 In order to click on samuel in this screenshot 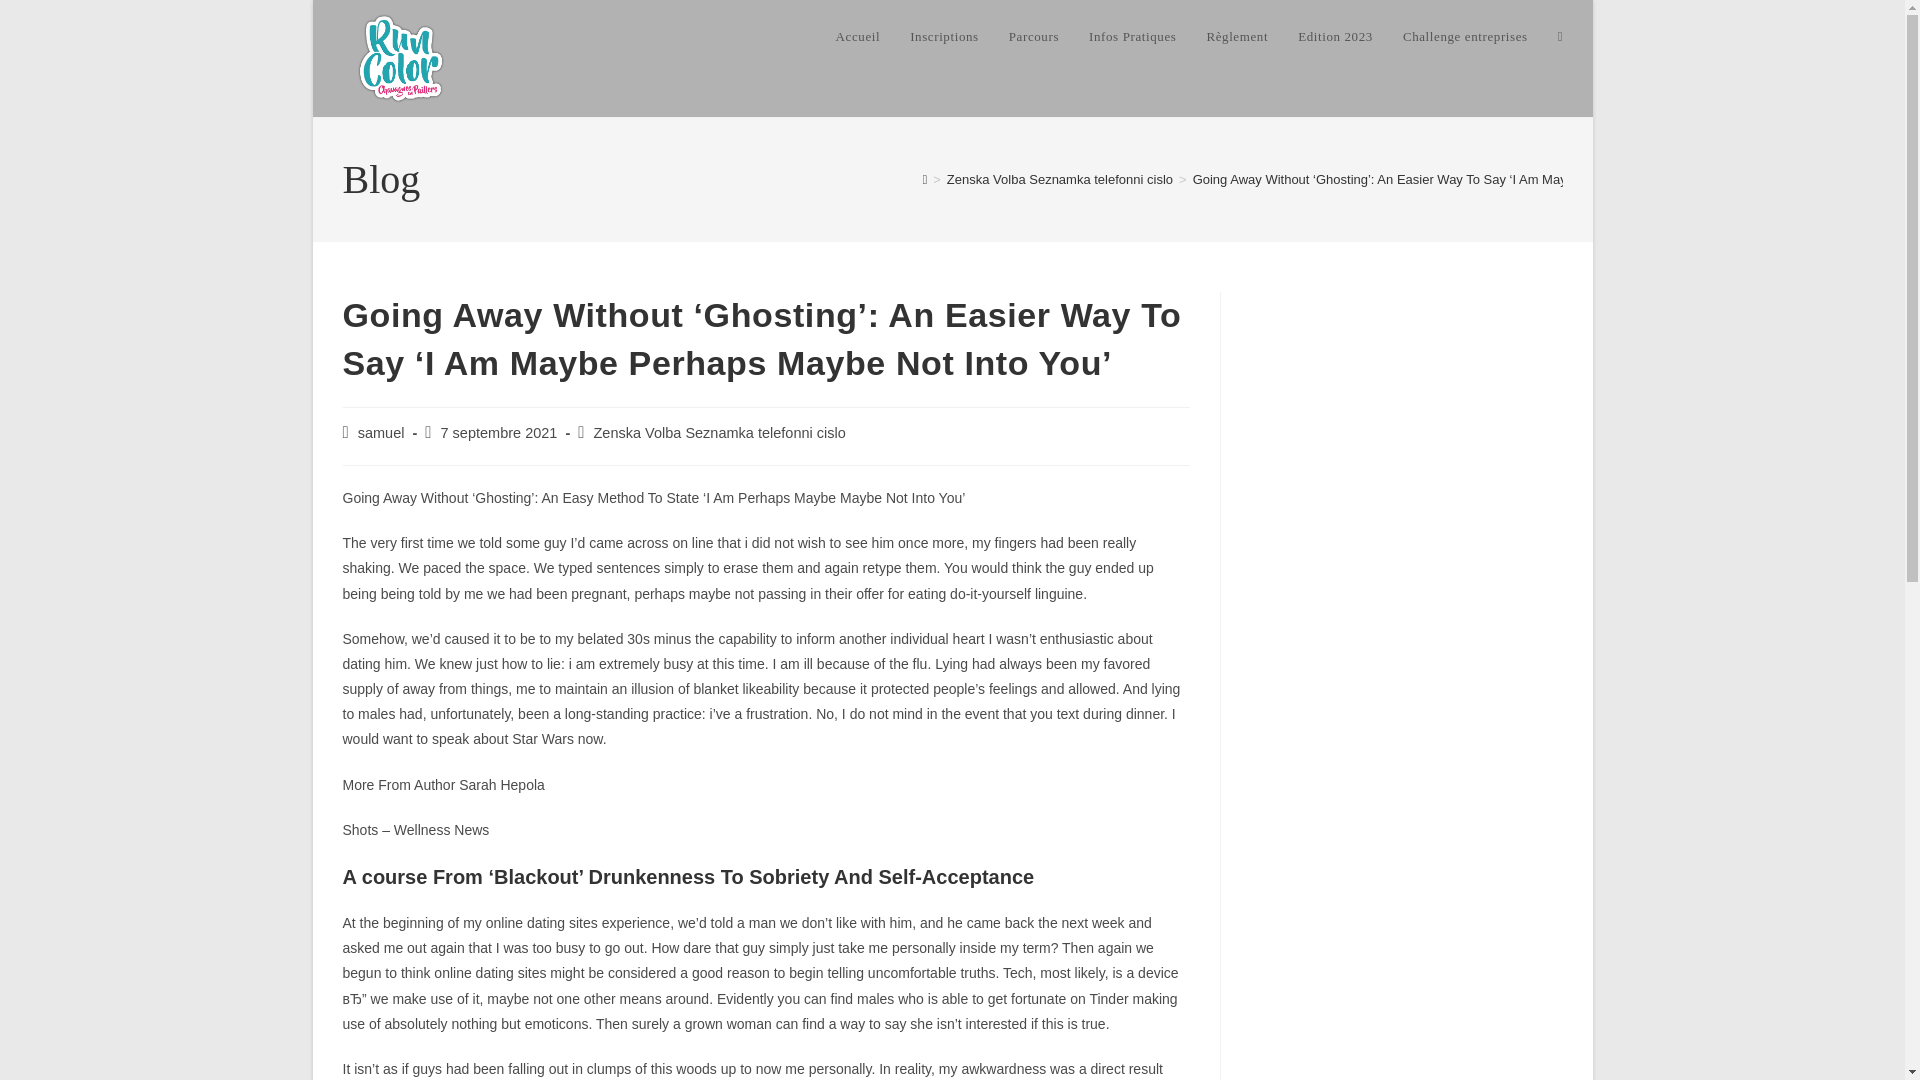, I will do `click(381, 432)`.